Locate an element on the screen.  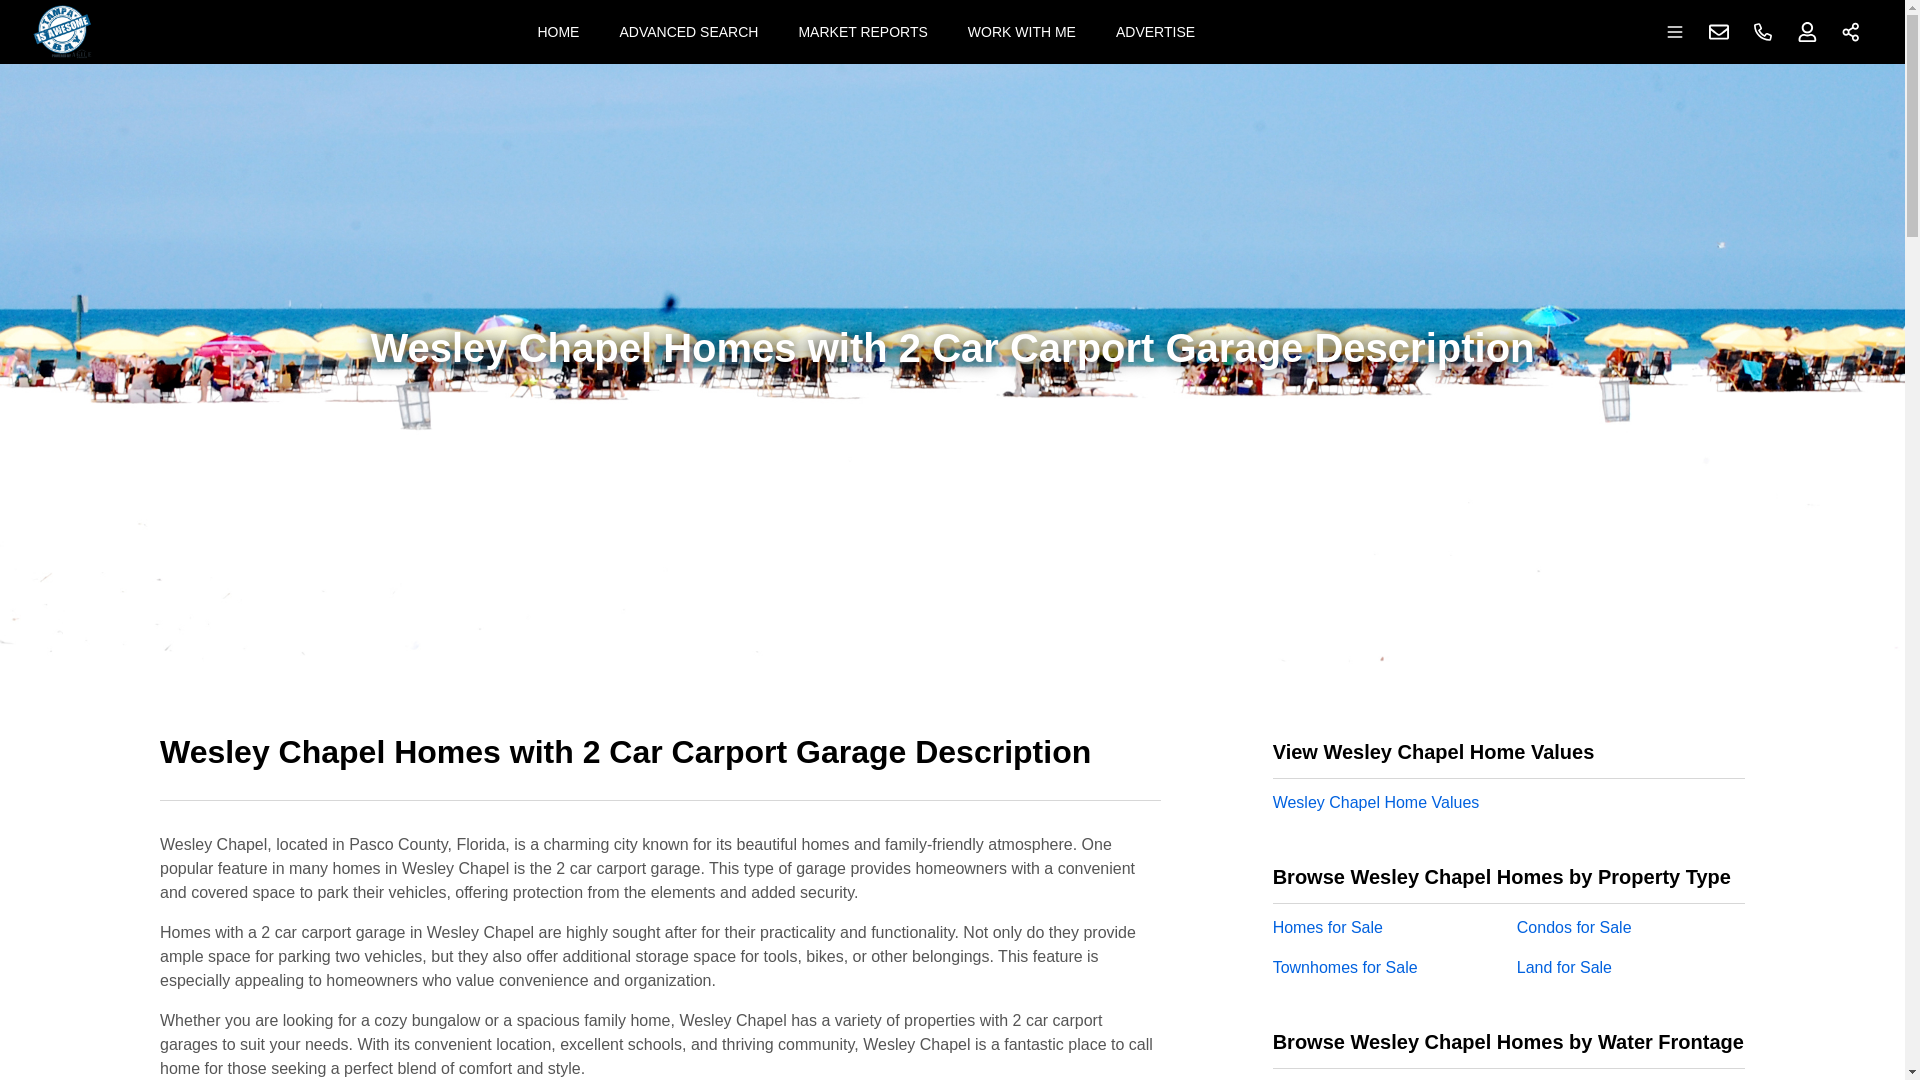
MARKET REPORTS is located at coordinates (862, 32).